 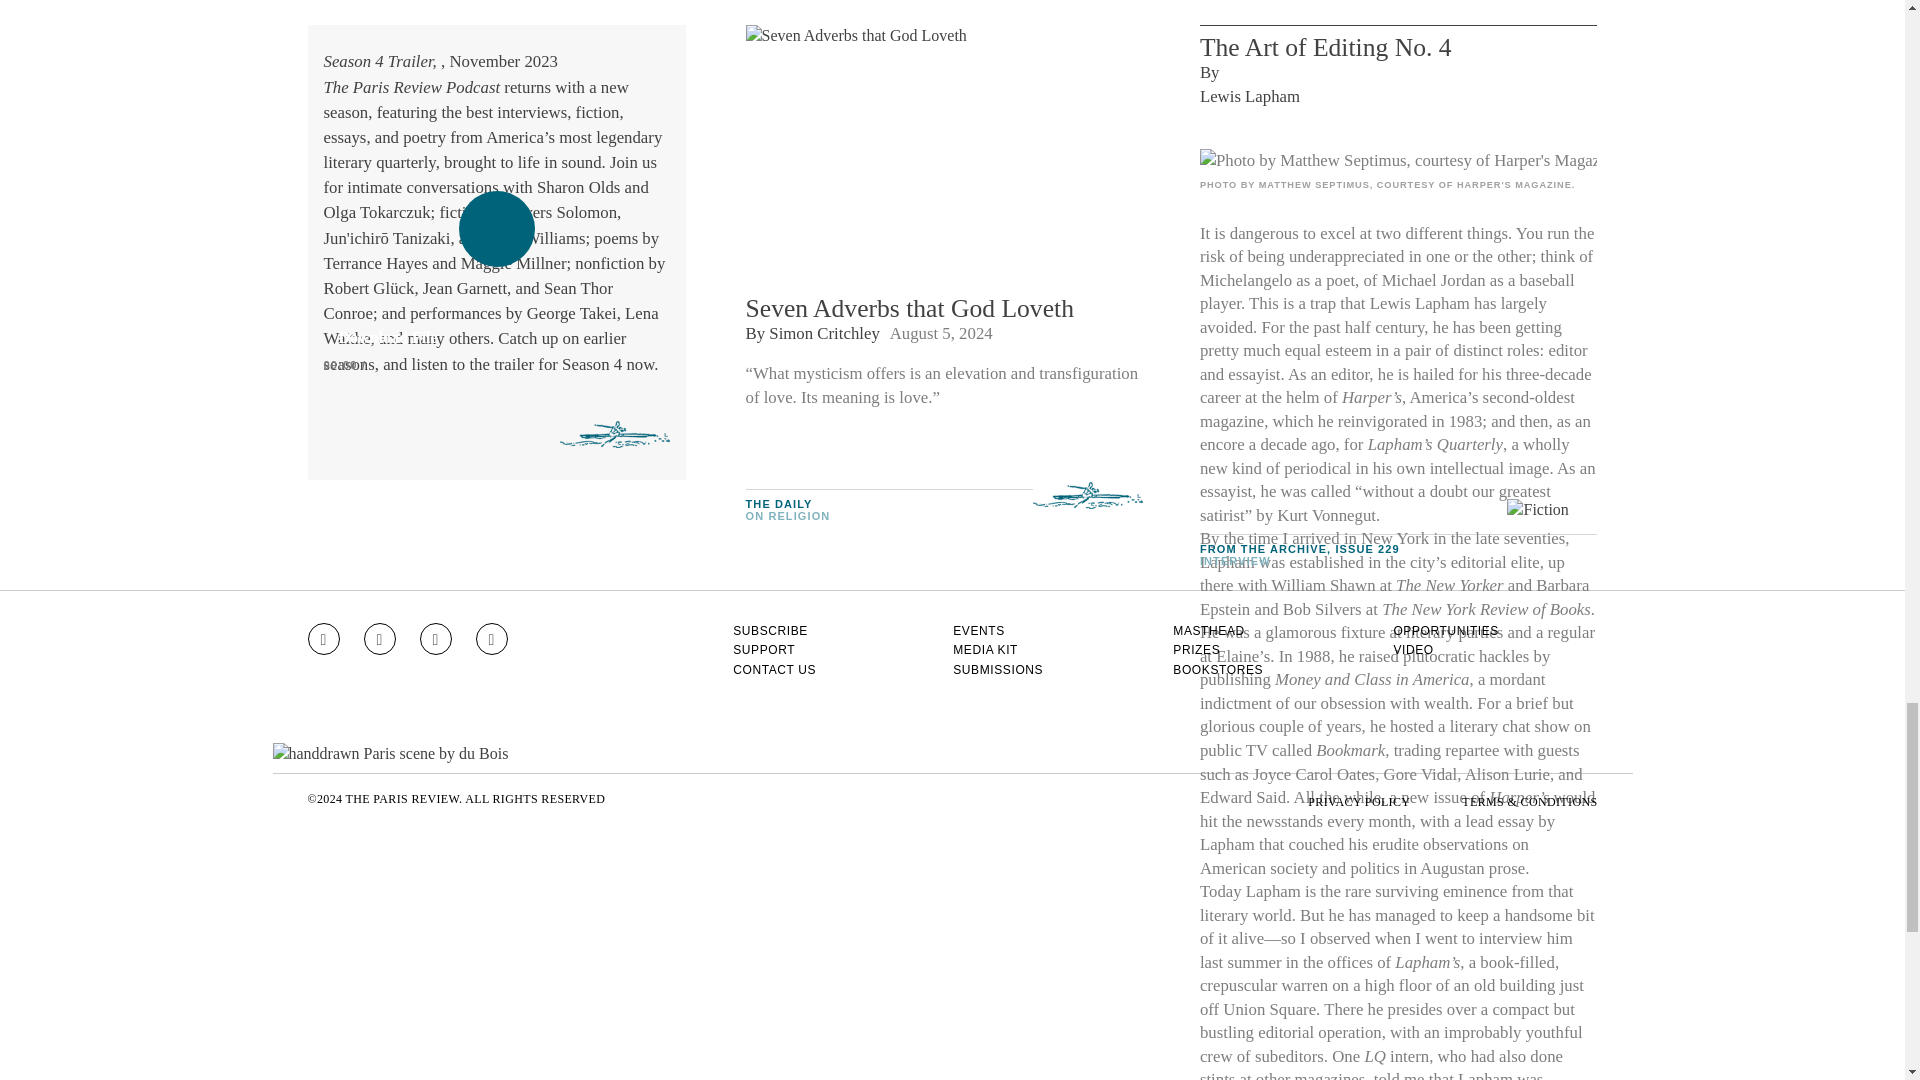 What do you see at coordinates (492, 638) in the screenshot?
I see `Go to RSS feed` at bounding box center [492, 638].